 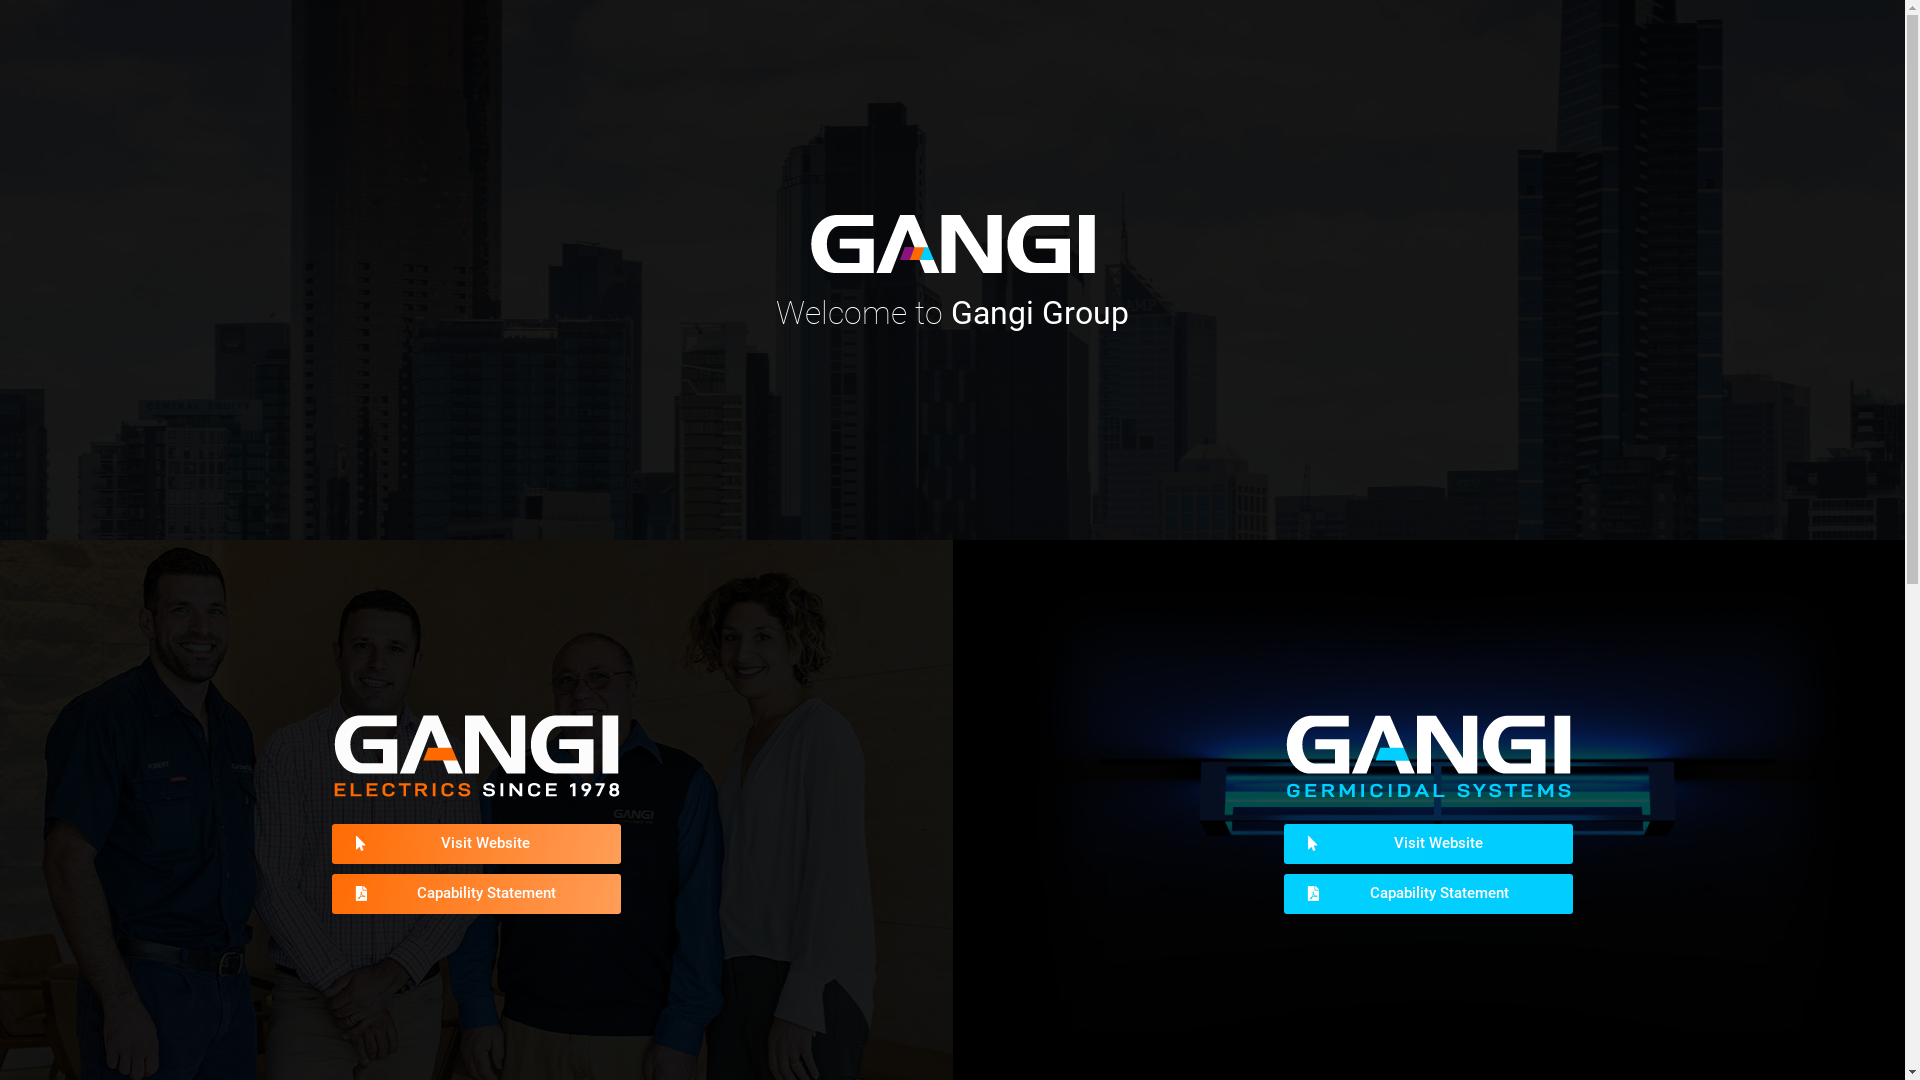 I want to click on Visit Website, so click(x=476, y=844).